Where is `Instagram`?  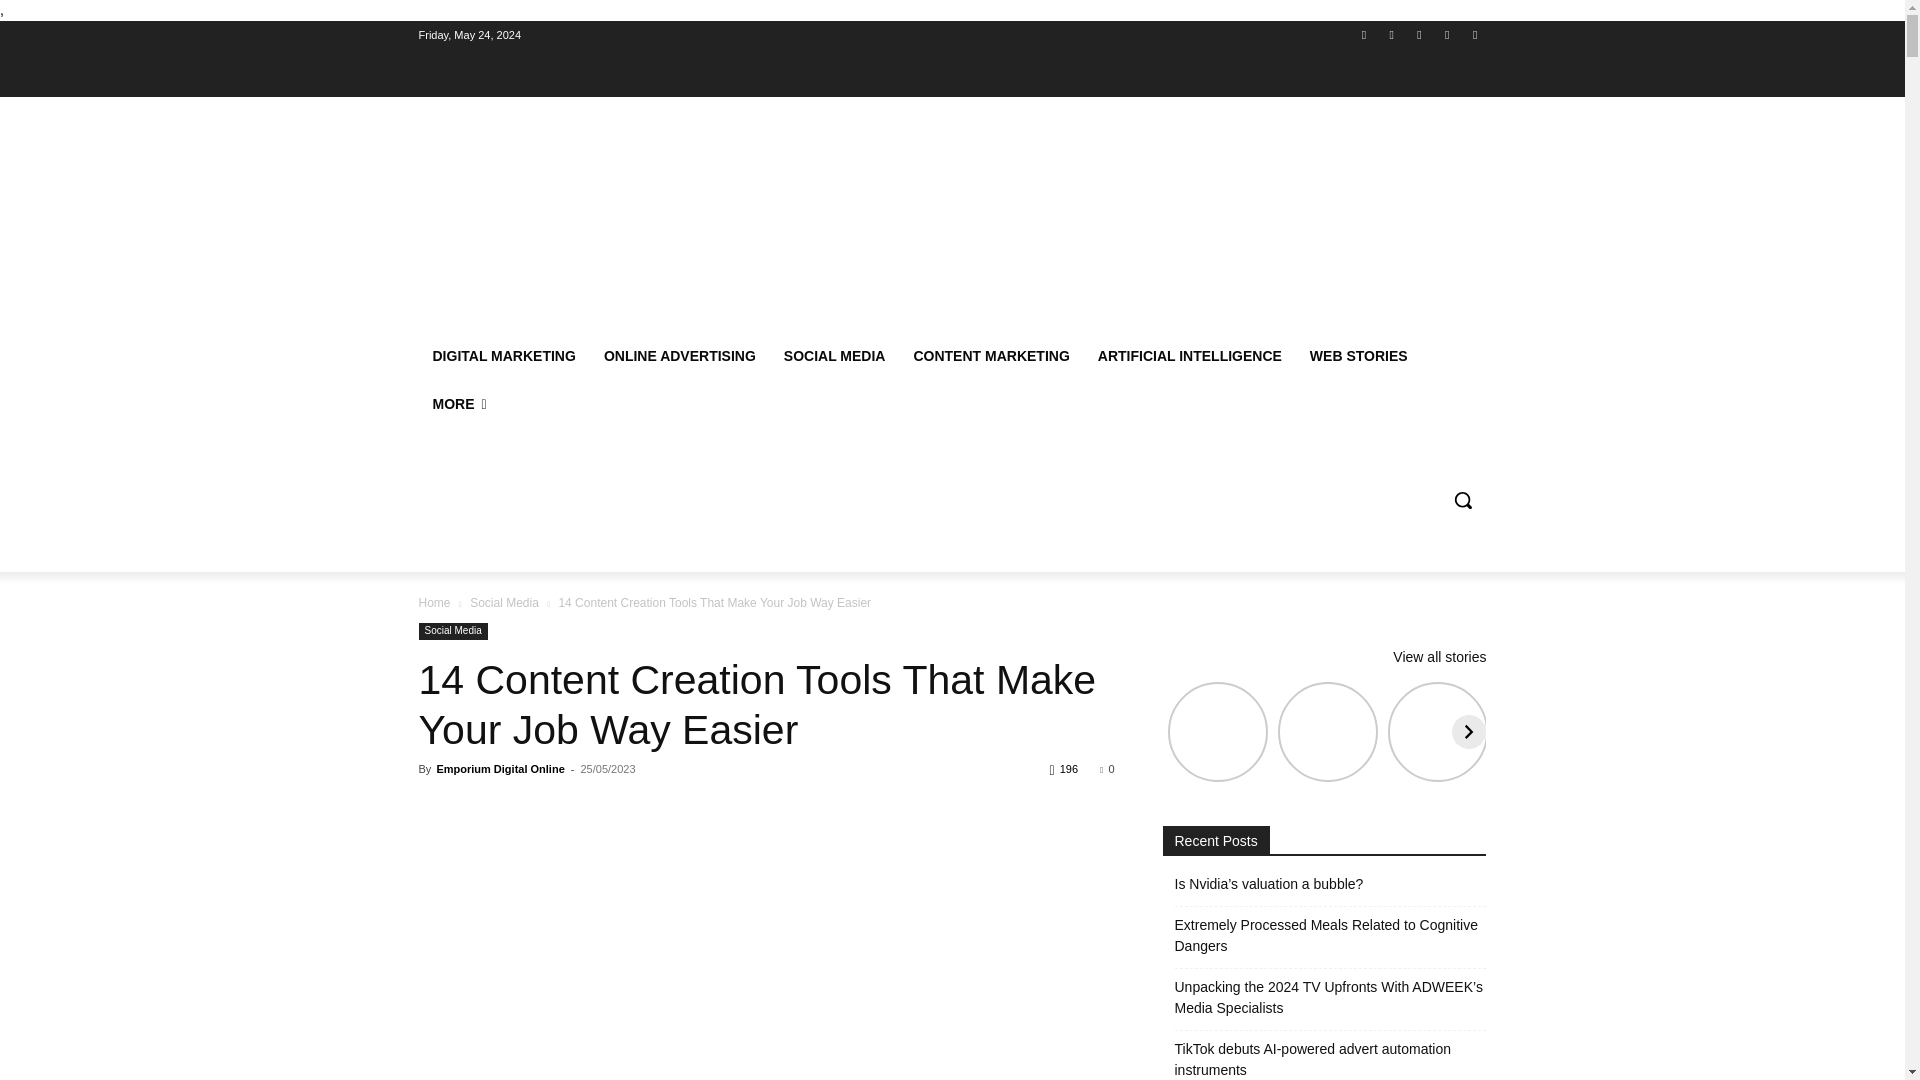 Instagram is located at coordinates (1392, 35).